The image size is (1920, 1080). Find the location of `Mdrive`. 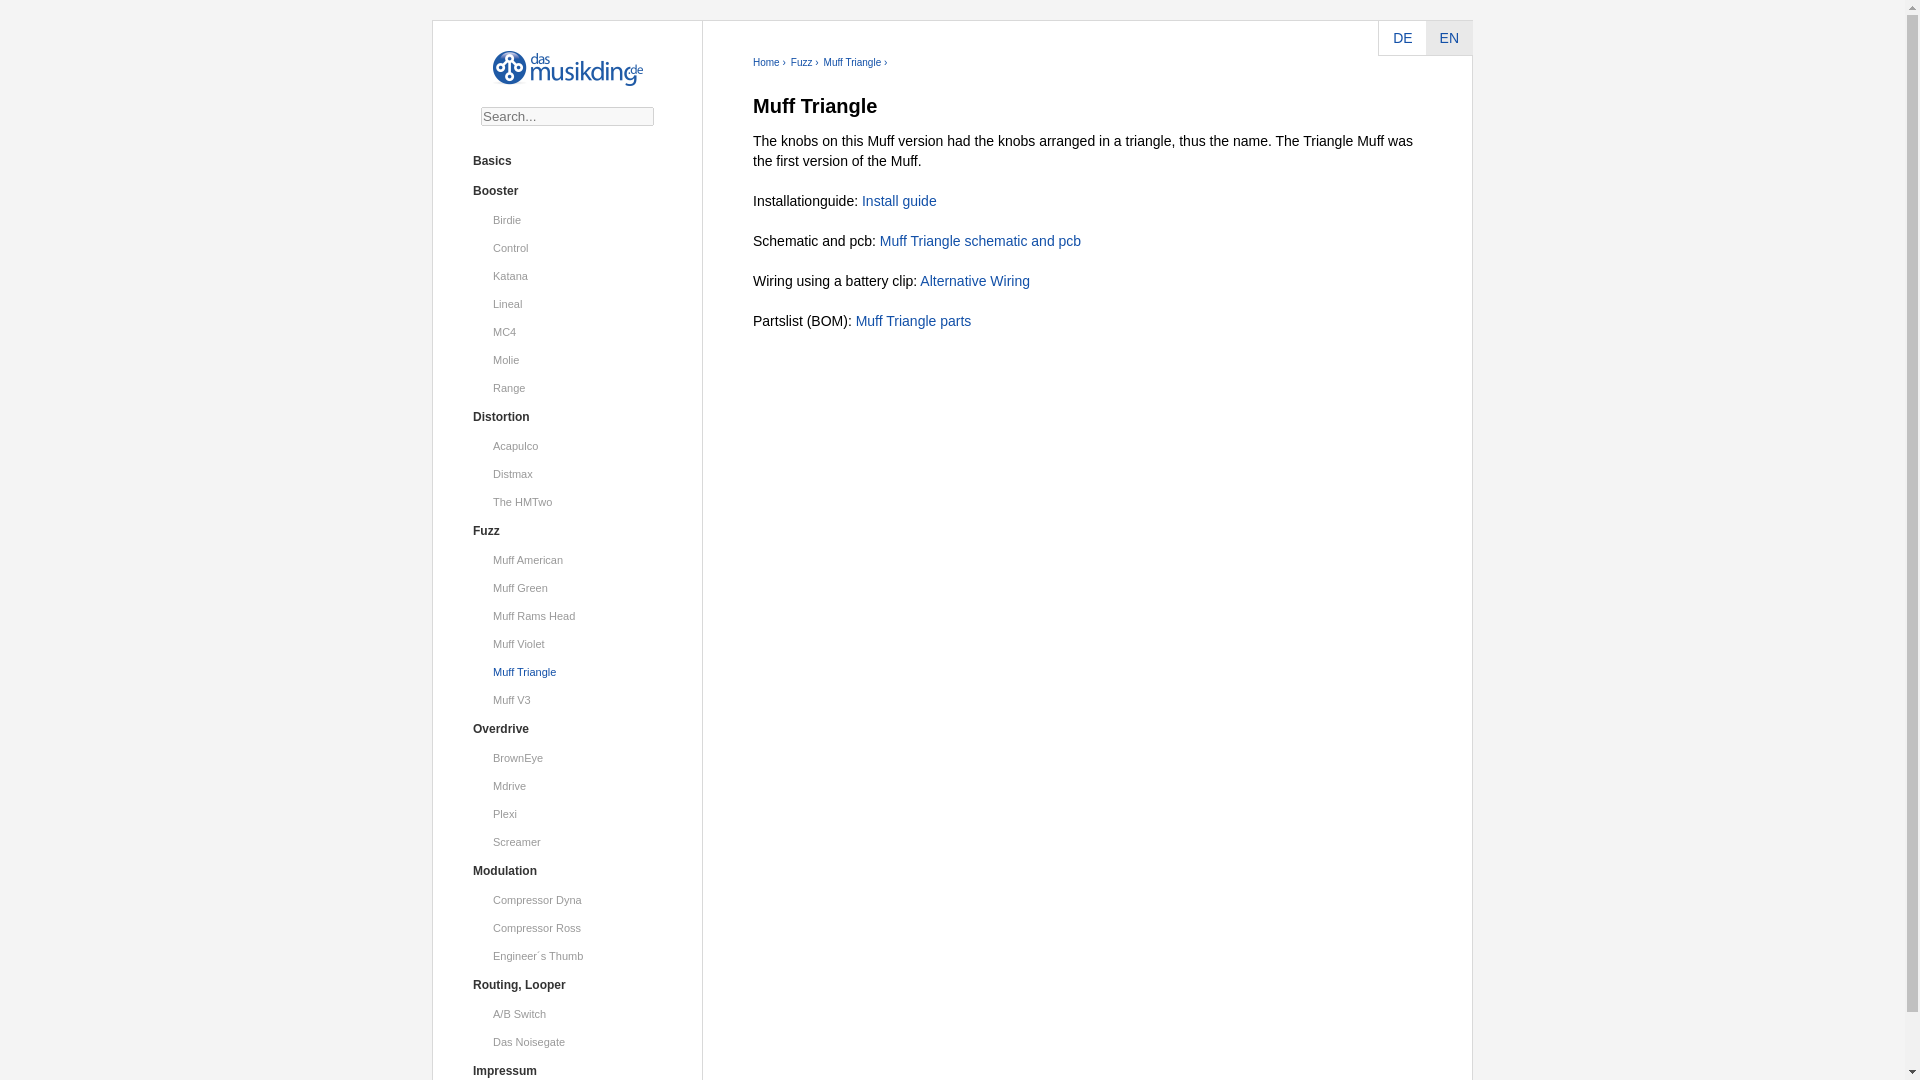

Mdrive is located at coordinates (568, 786).